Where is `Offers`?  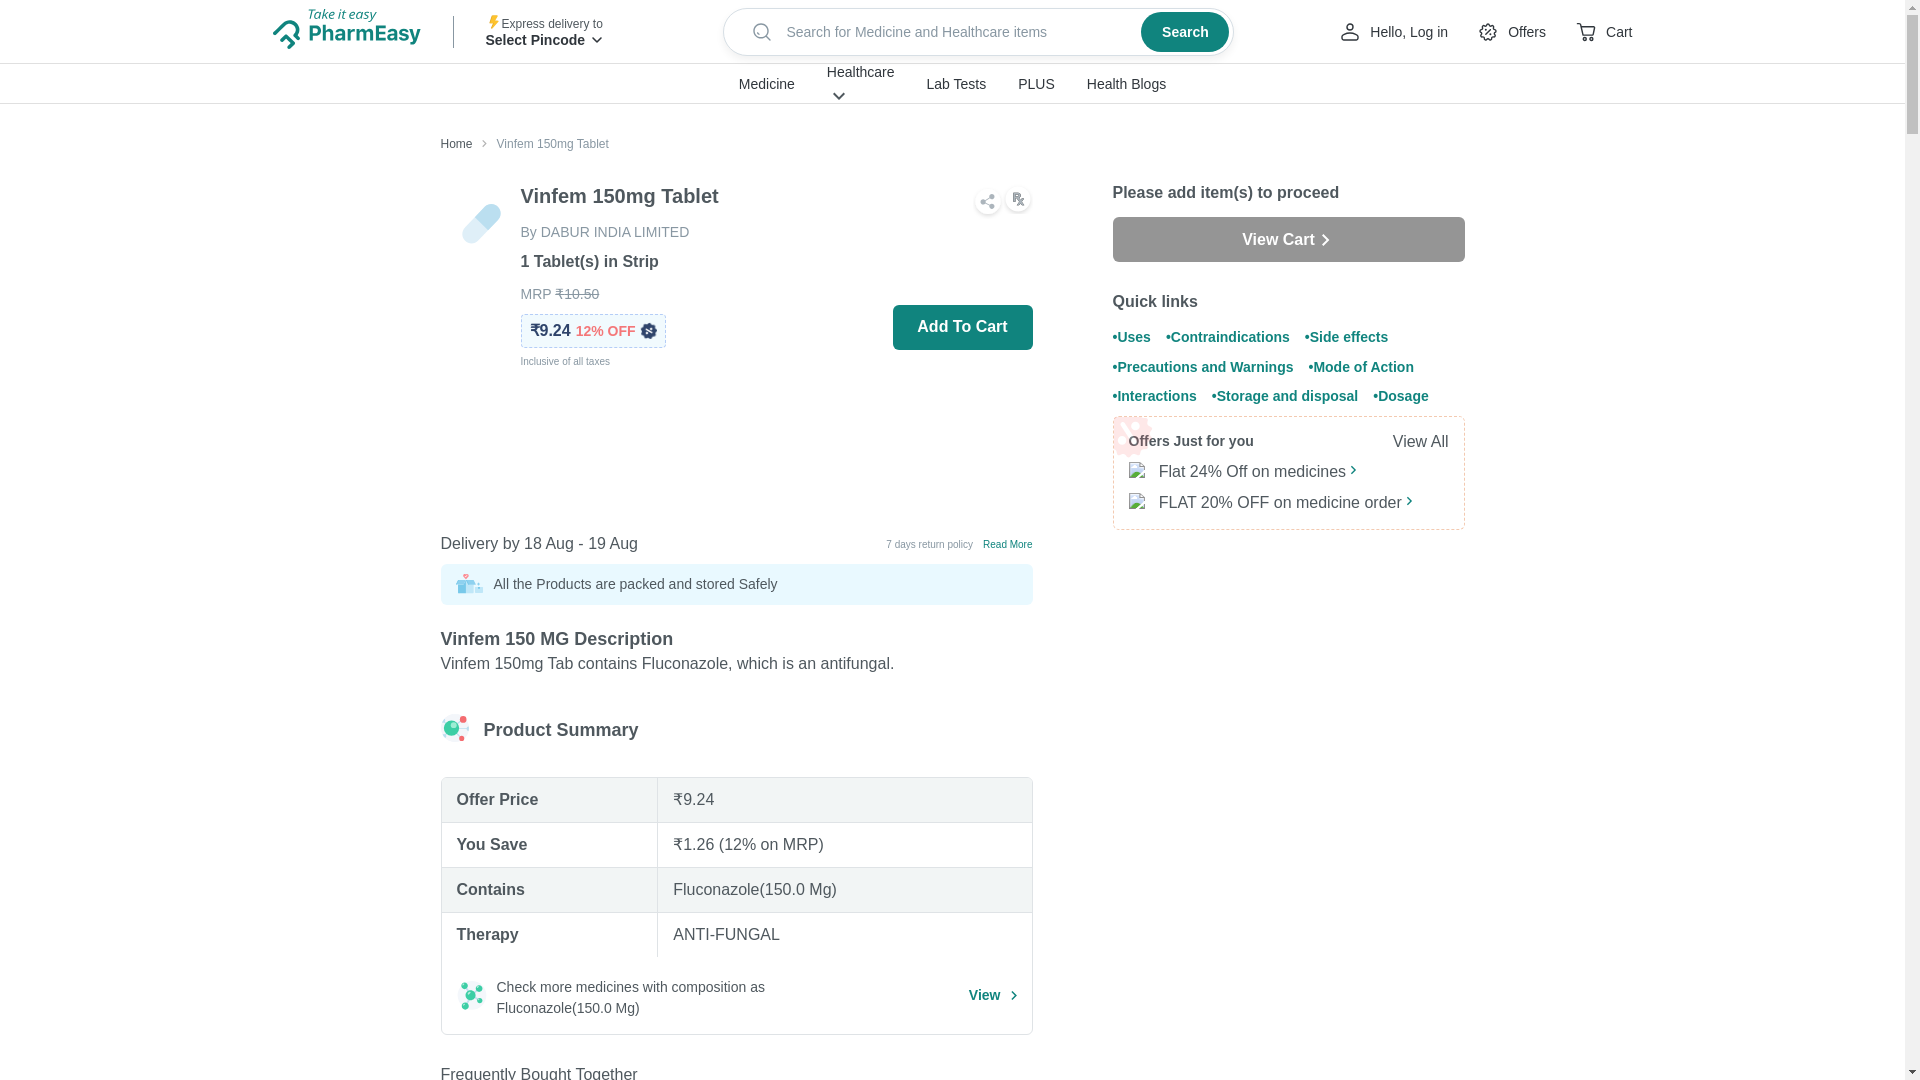
Offers is located at coordinates (1510, 32).